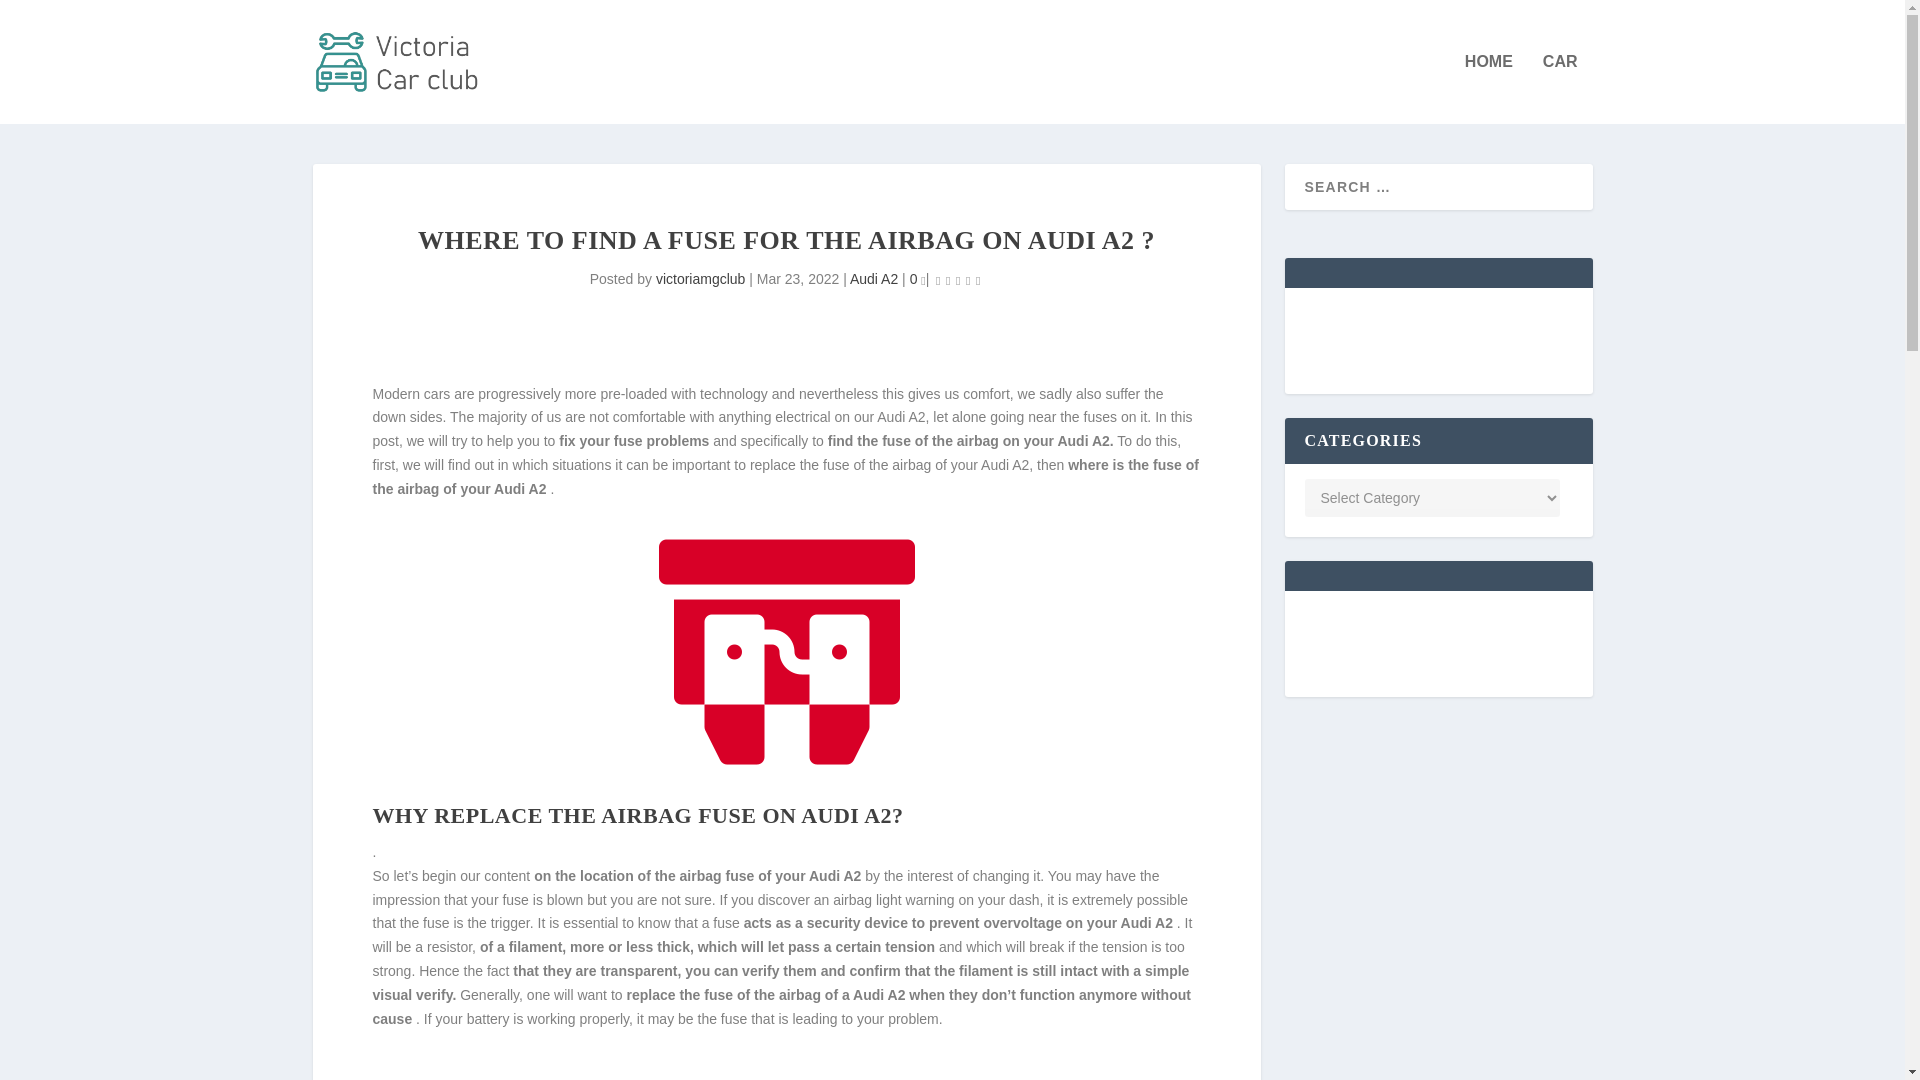  Describe the element at coordinates (958, 280) in the screenshot. I see `Rating: 0.00` at that location.